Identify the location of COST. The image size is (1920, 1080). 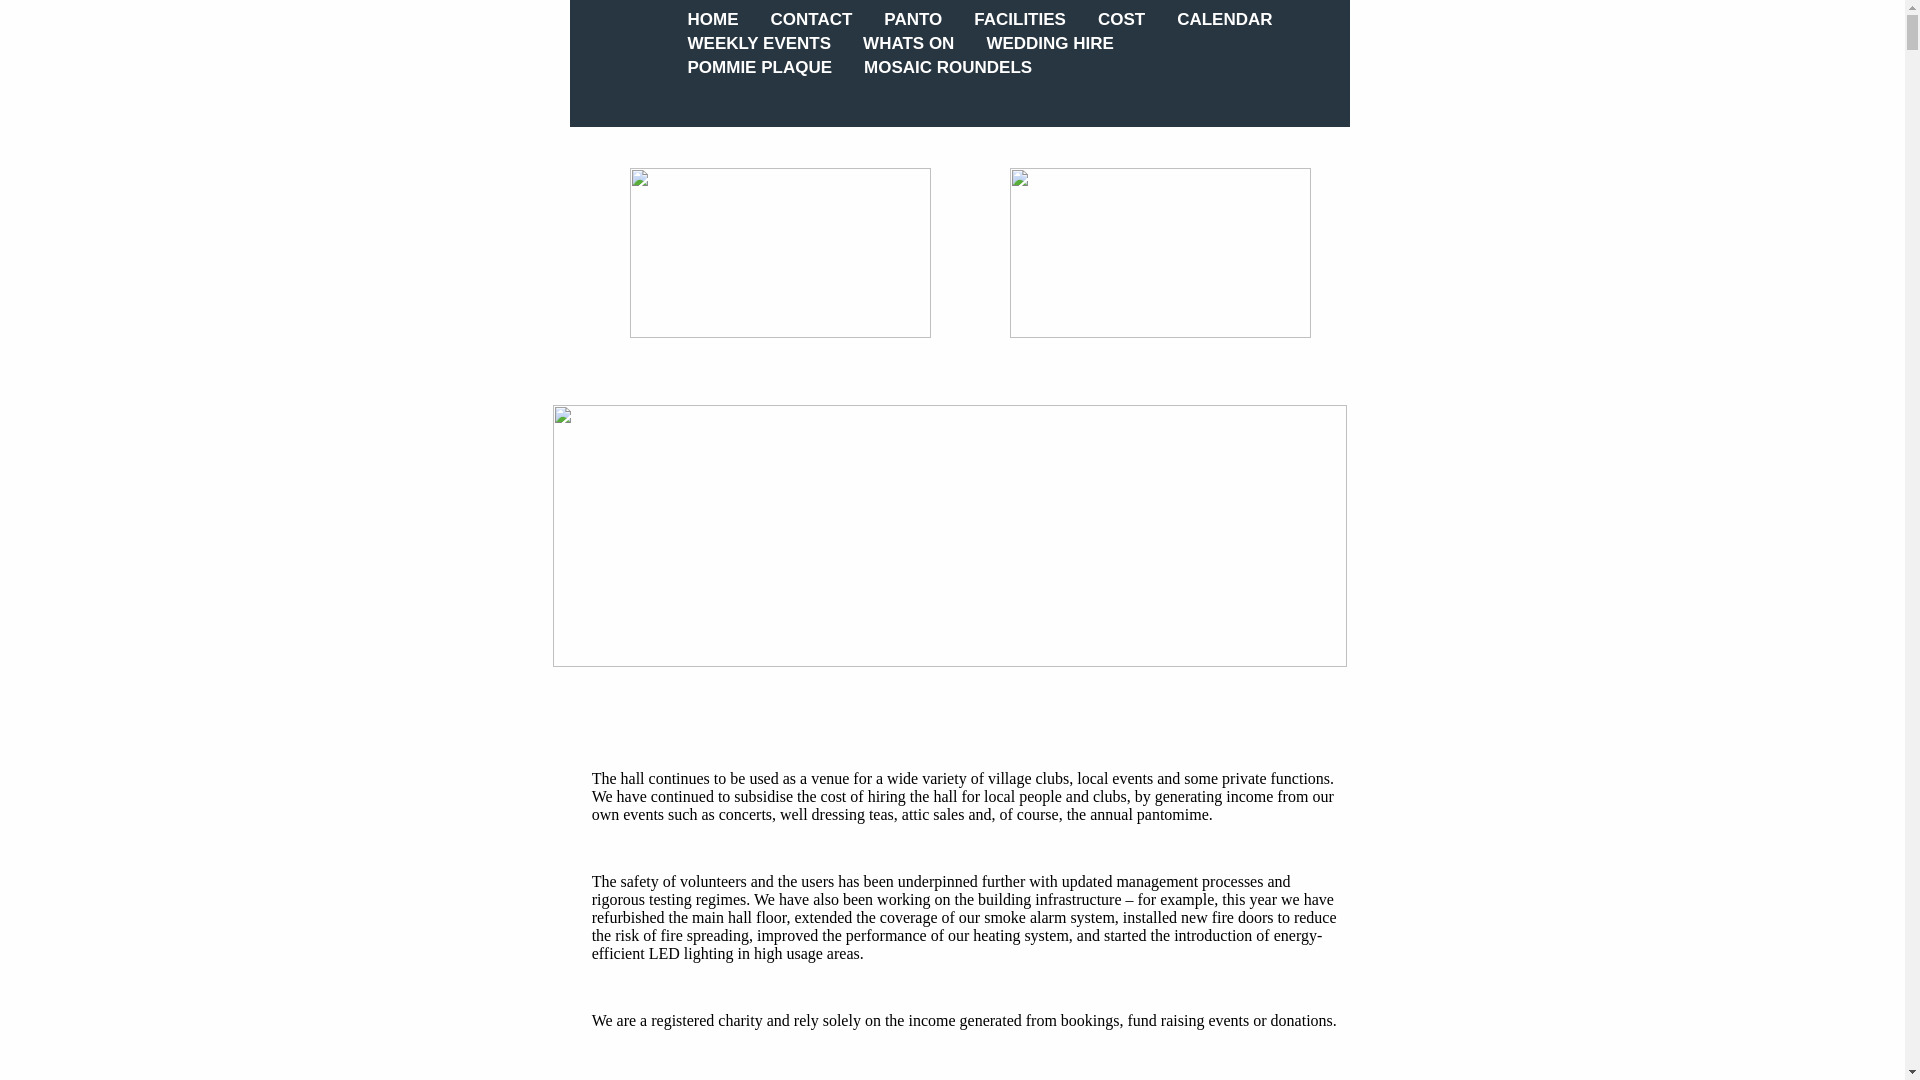
(1121, 20).